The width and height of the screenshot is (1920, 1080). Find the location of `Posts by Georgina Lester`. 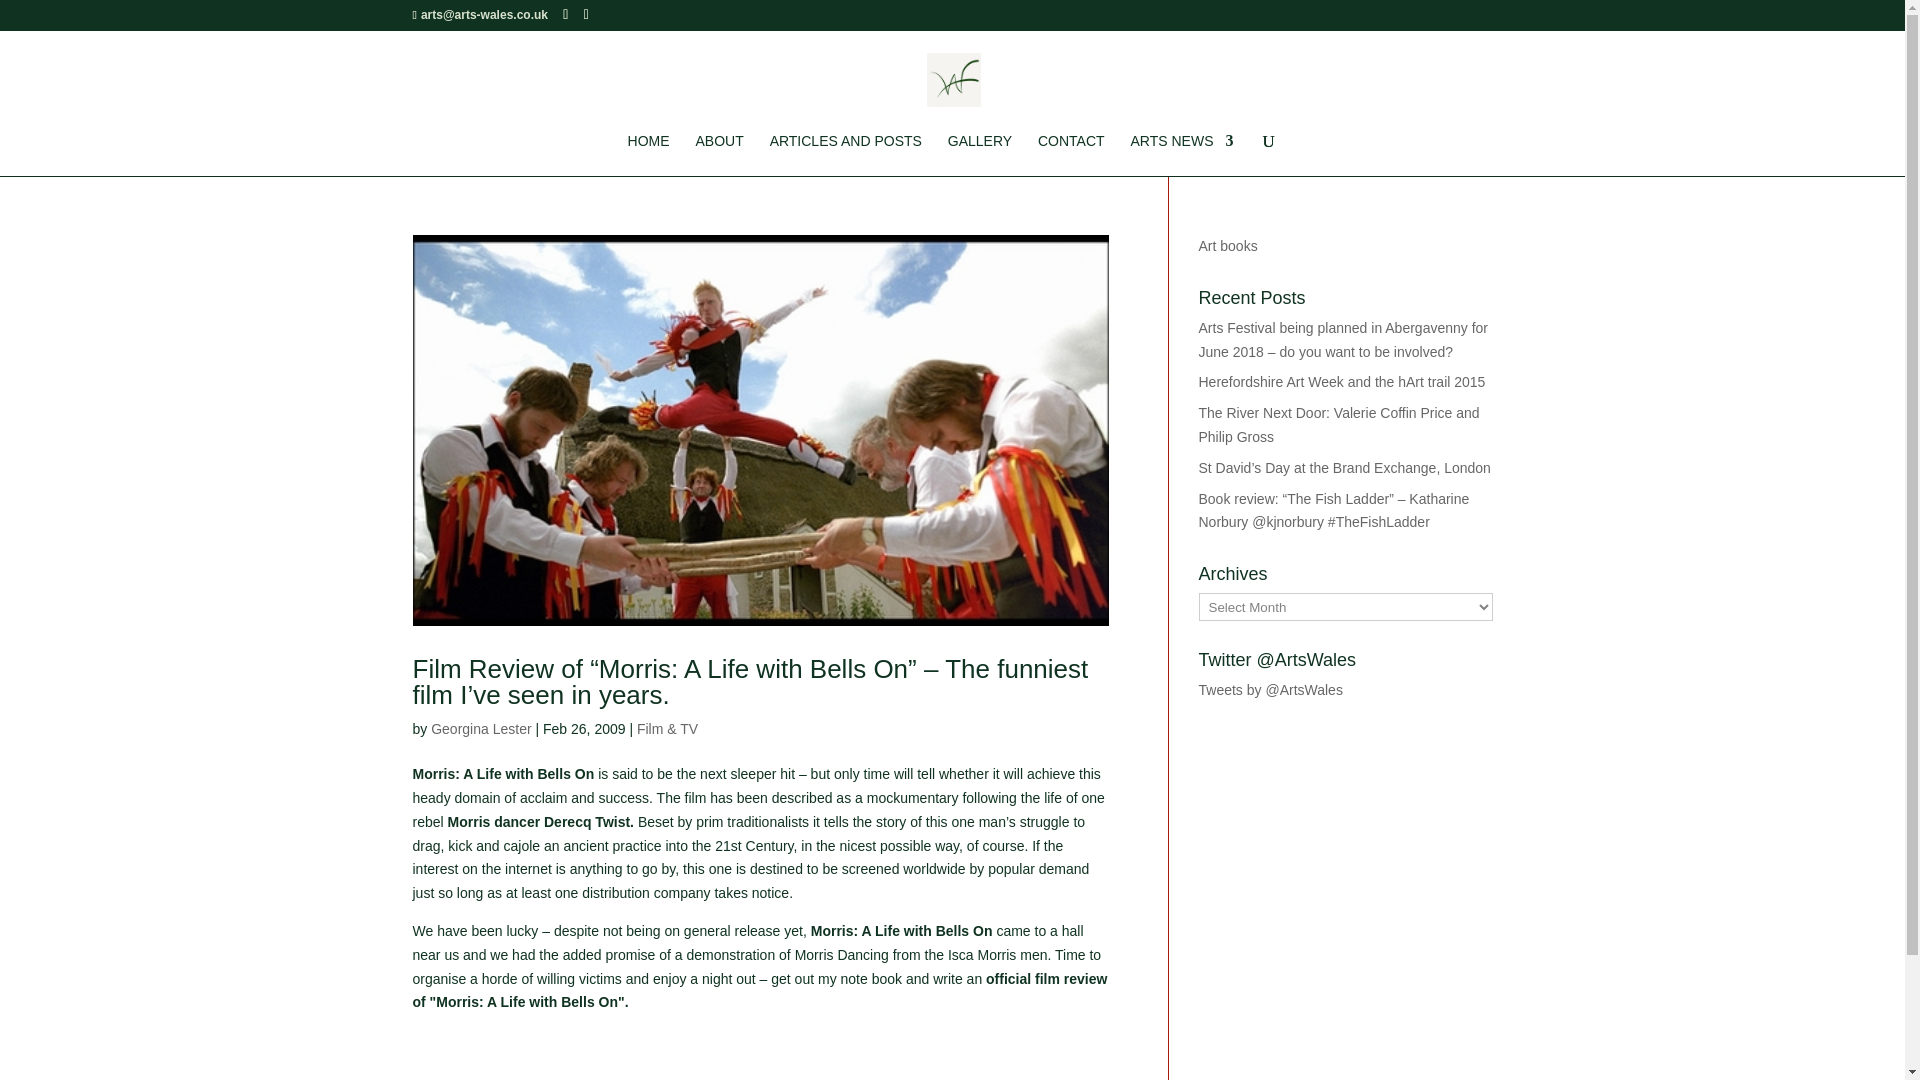

Posts by Georgina Lester is located at coordinates (480, 728).